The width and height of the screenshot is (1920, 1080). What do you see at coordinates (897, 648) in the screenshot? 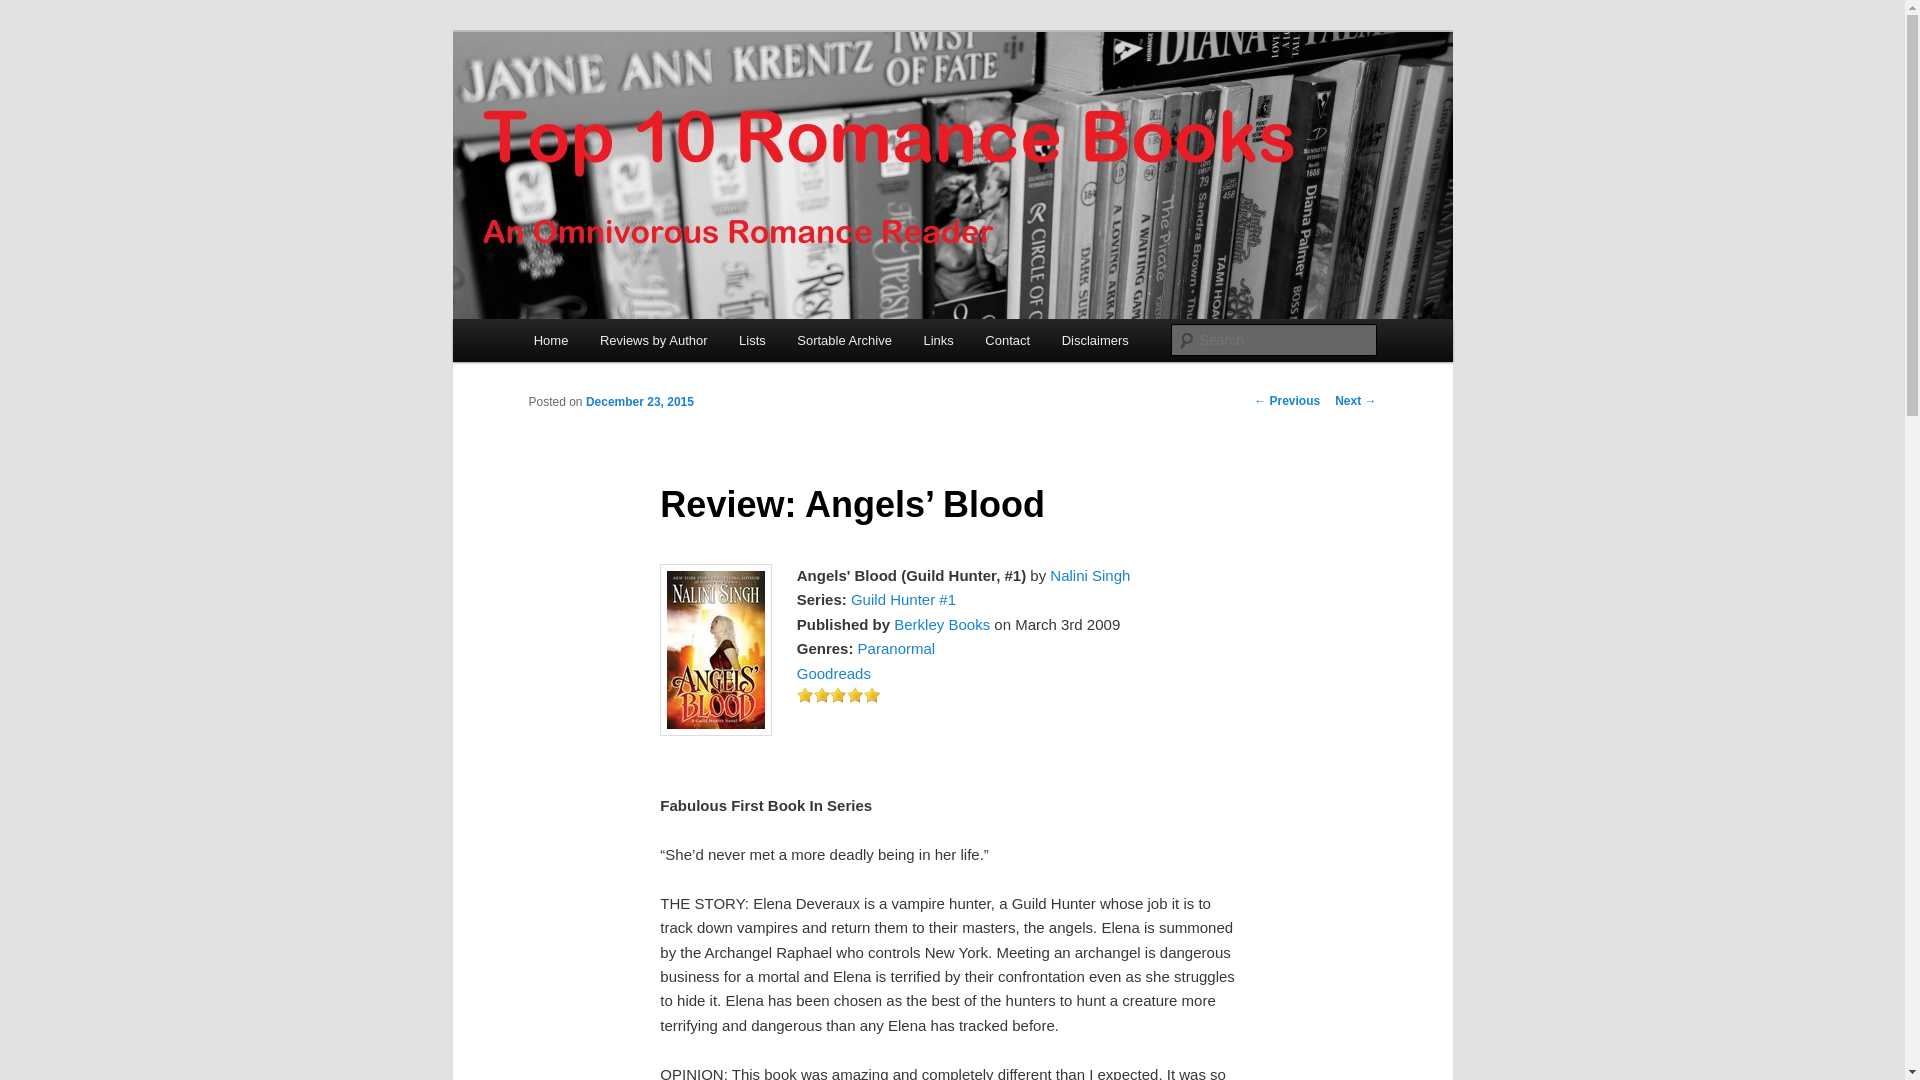
I see `Paranormal` at bounding box center [897, 648].